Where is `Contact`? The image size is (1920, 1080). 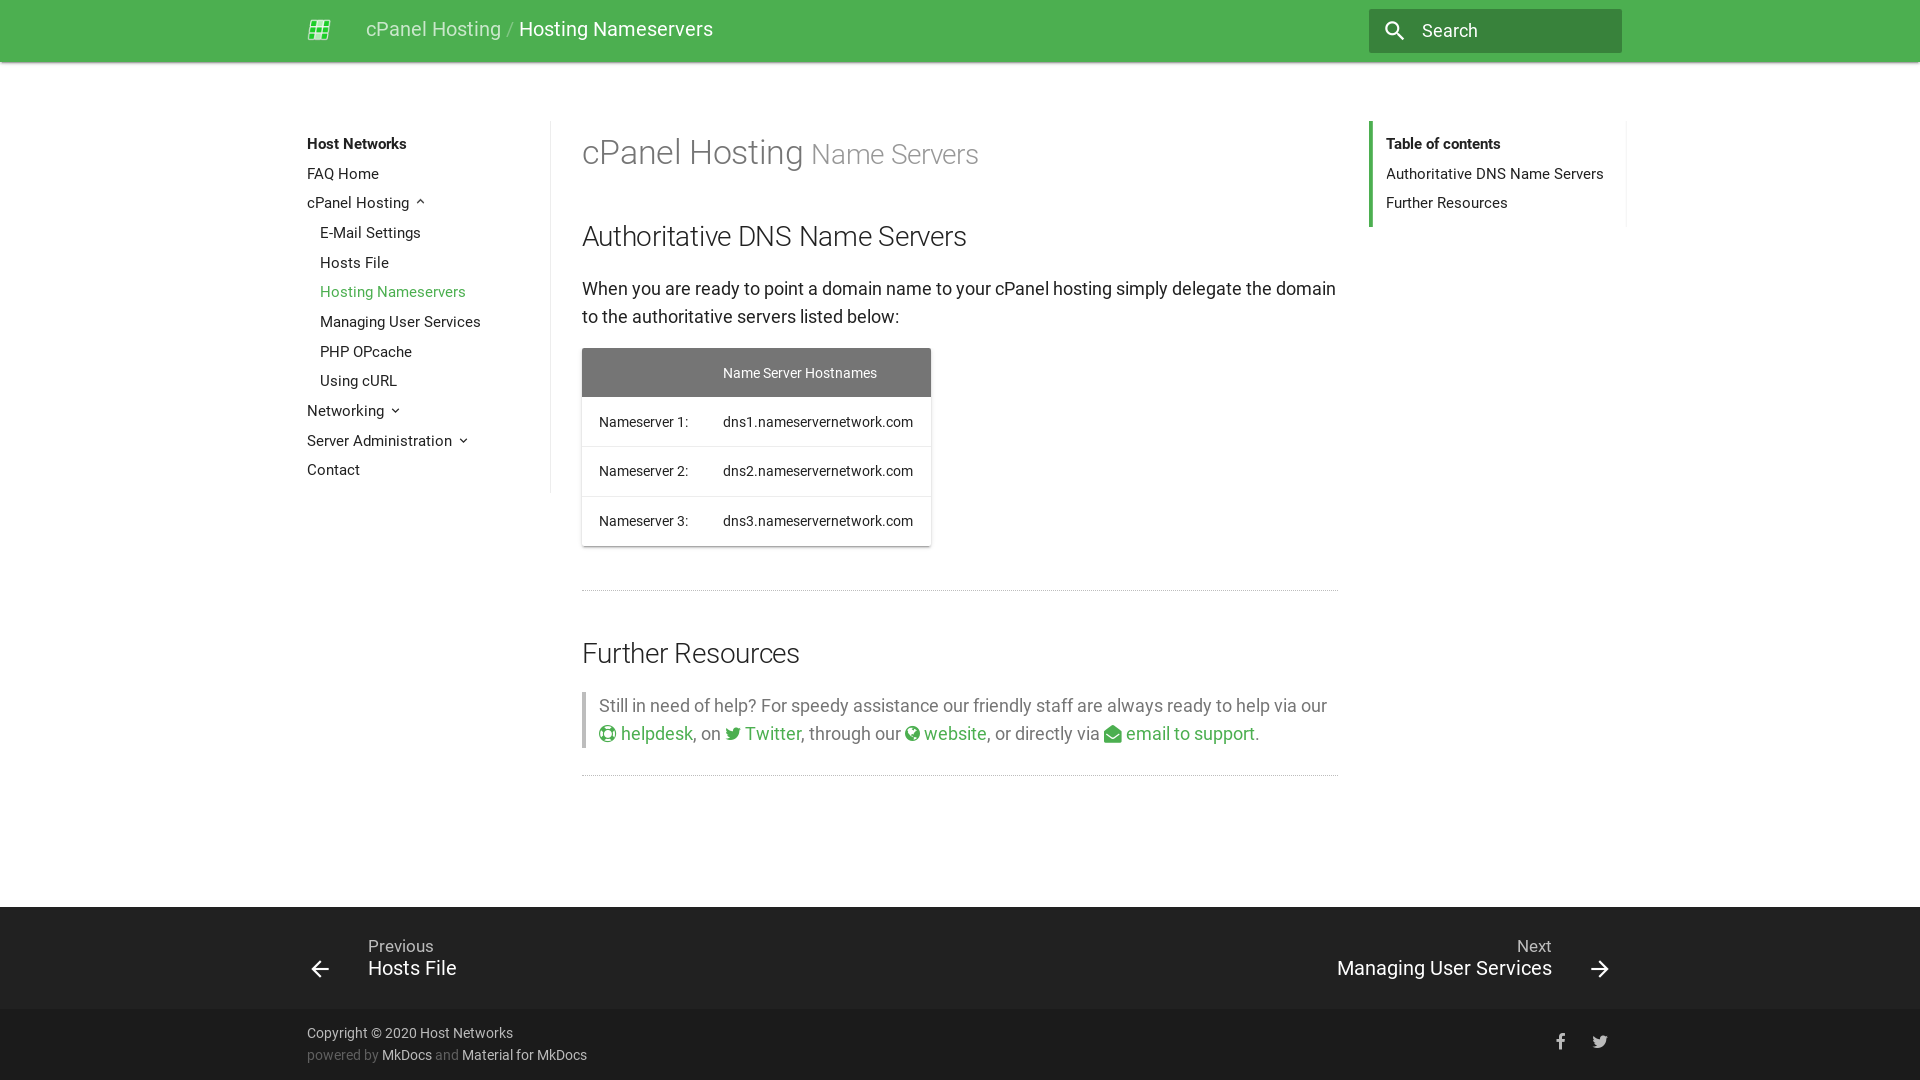
Contact is located at coordinates (422, 470).